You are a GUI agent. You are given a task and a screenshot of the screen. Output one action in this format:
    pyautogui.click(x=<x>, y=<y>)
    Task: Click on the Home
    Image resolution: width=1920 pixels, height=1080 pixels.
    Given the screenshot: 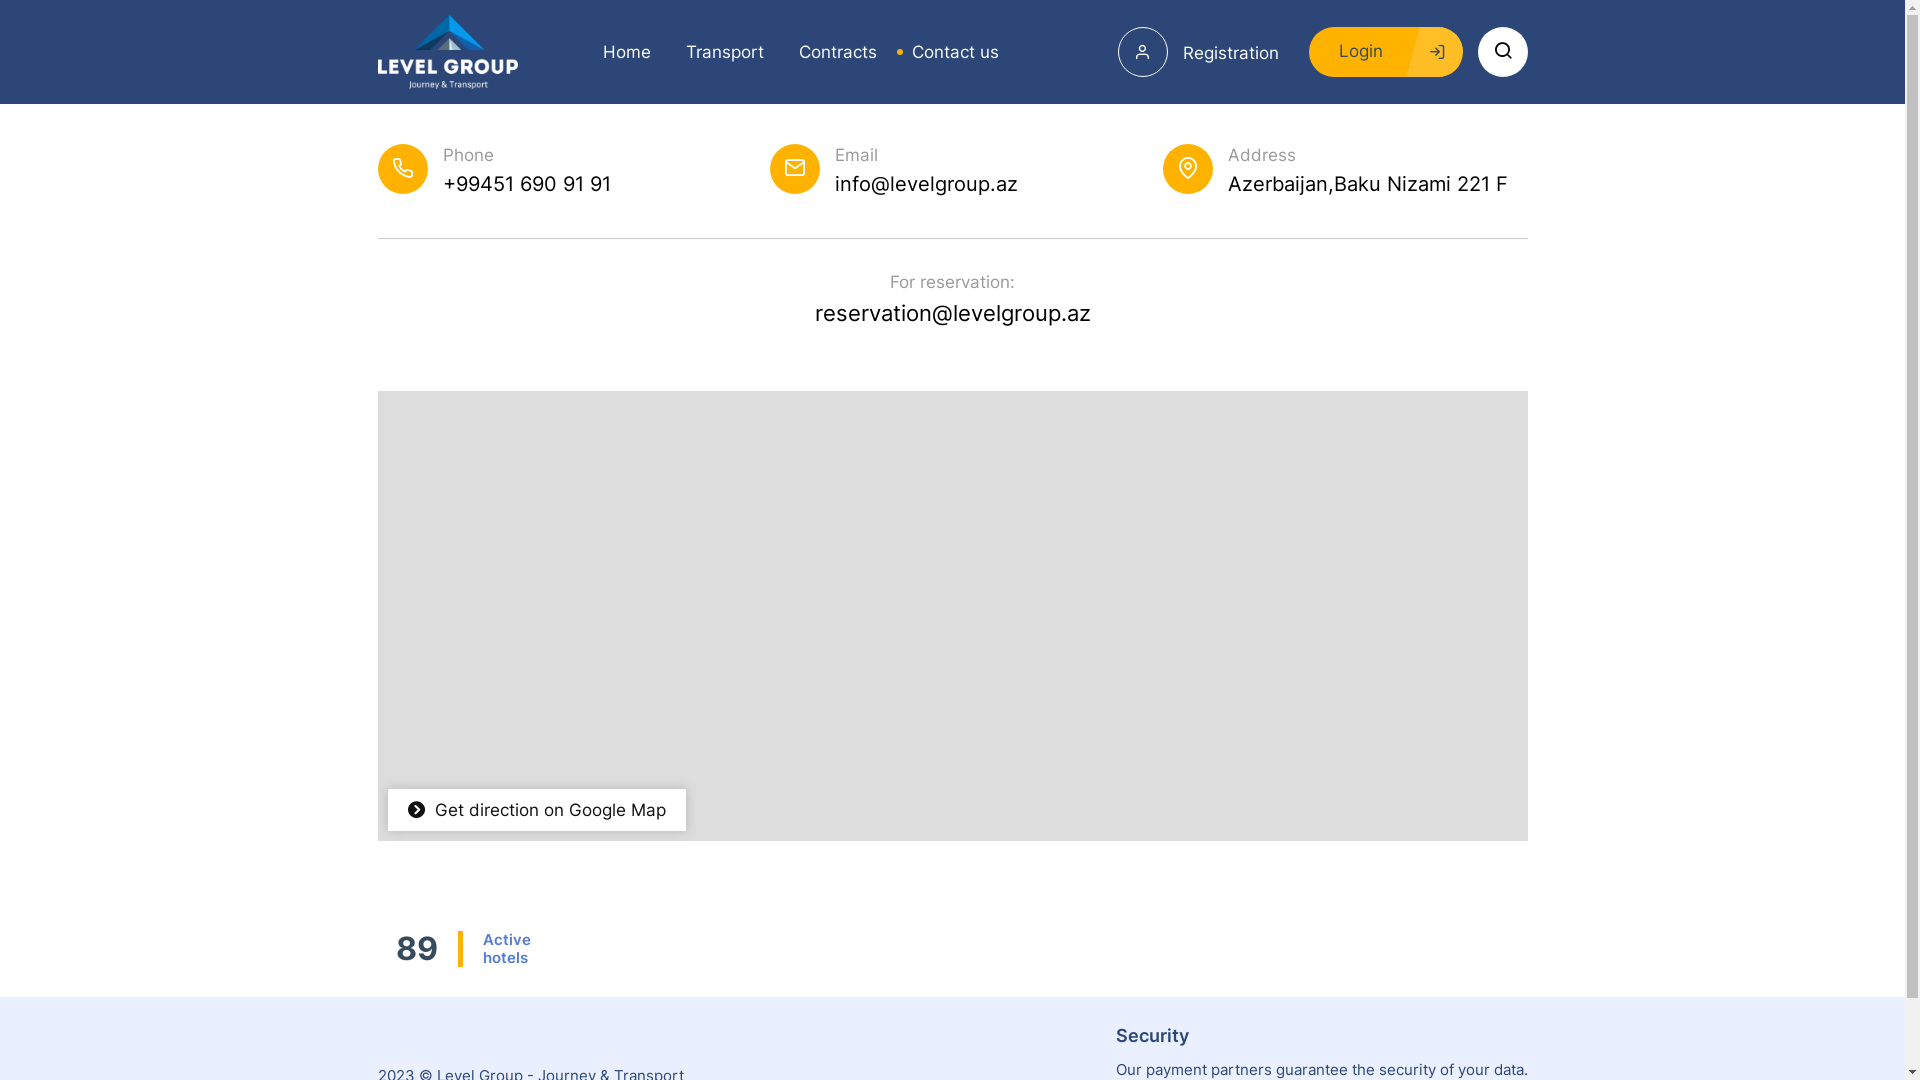 What is the action you would take?
    pyautogui.click(x=620, y=52)
    